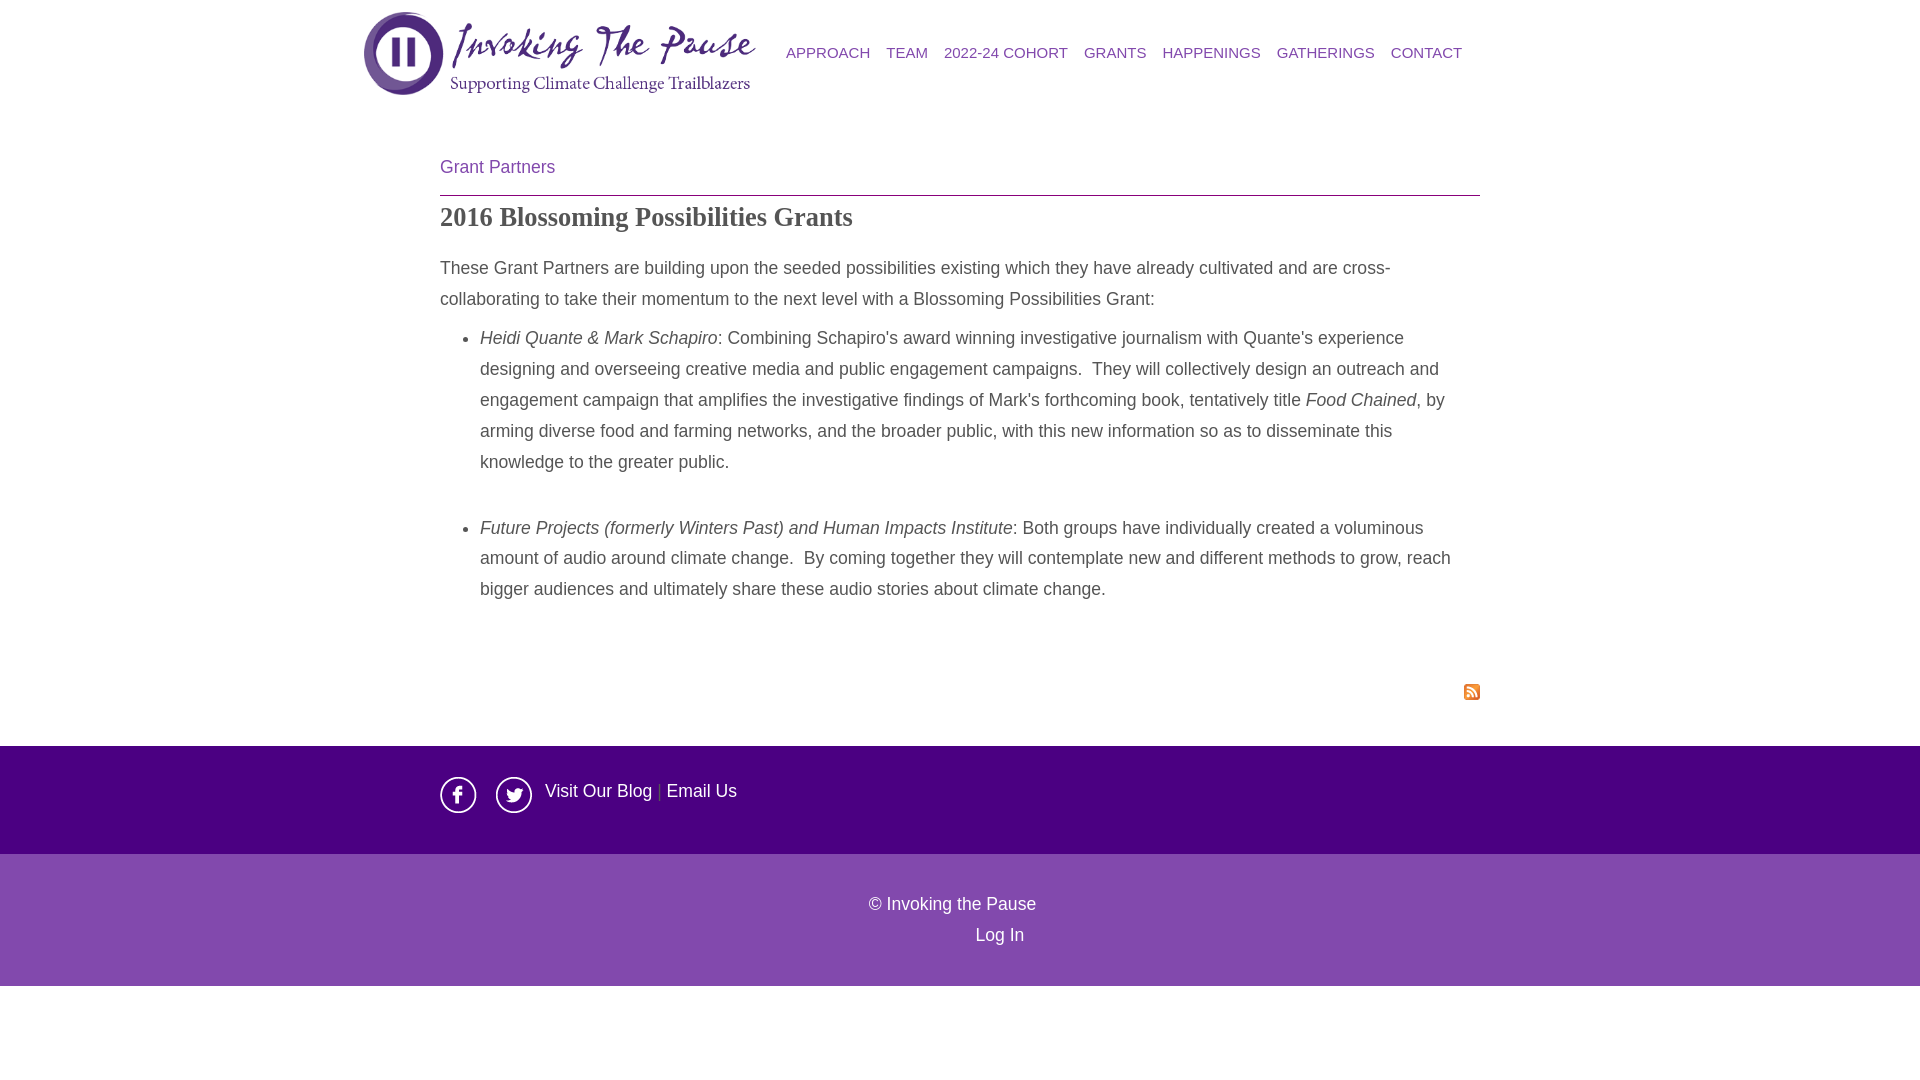 This screenshot has width=1920, height=1080. Describe the element at coordinates (906, 52) in the screenshot. I see `TEAM` at that location.